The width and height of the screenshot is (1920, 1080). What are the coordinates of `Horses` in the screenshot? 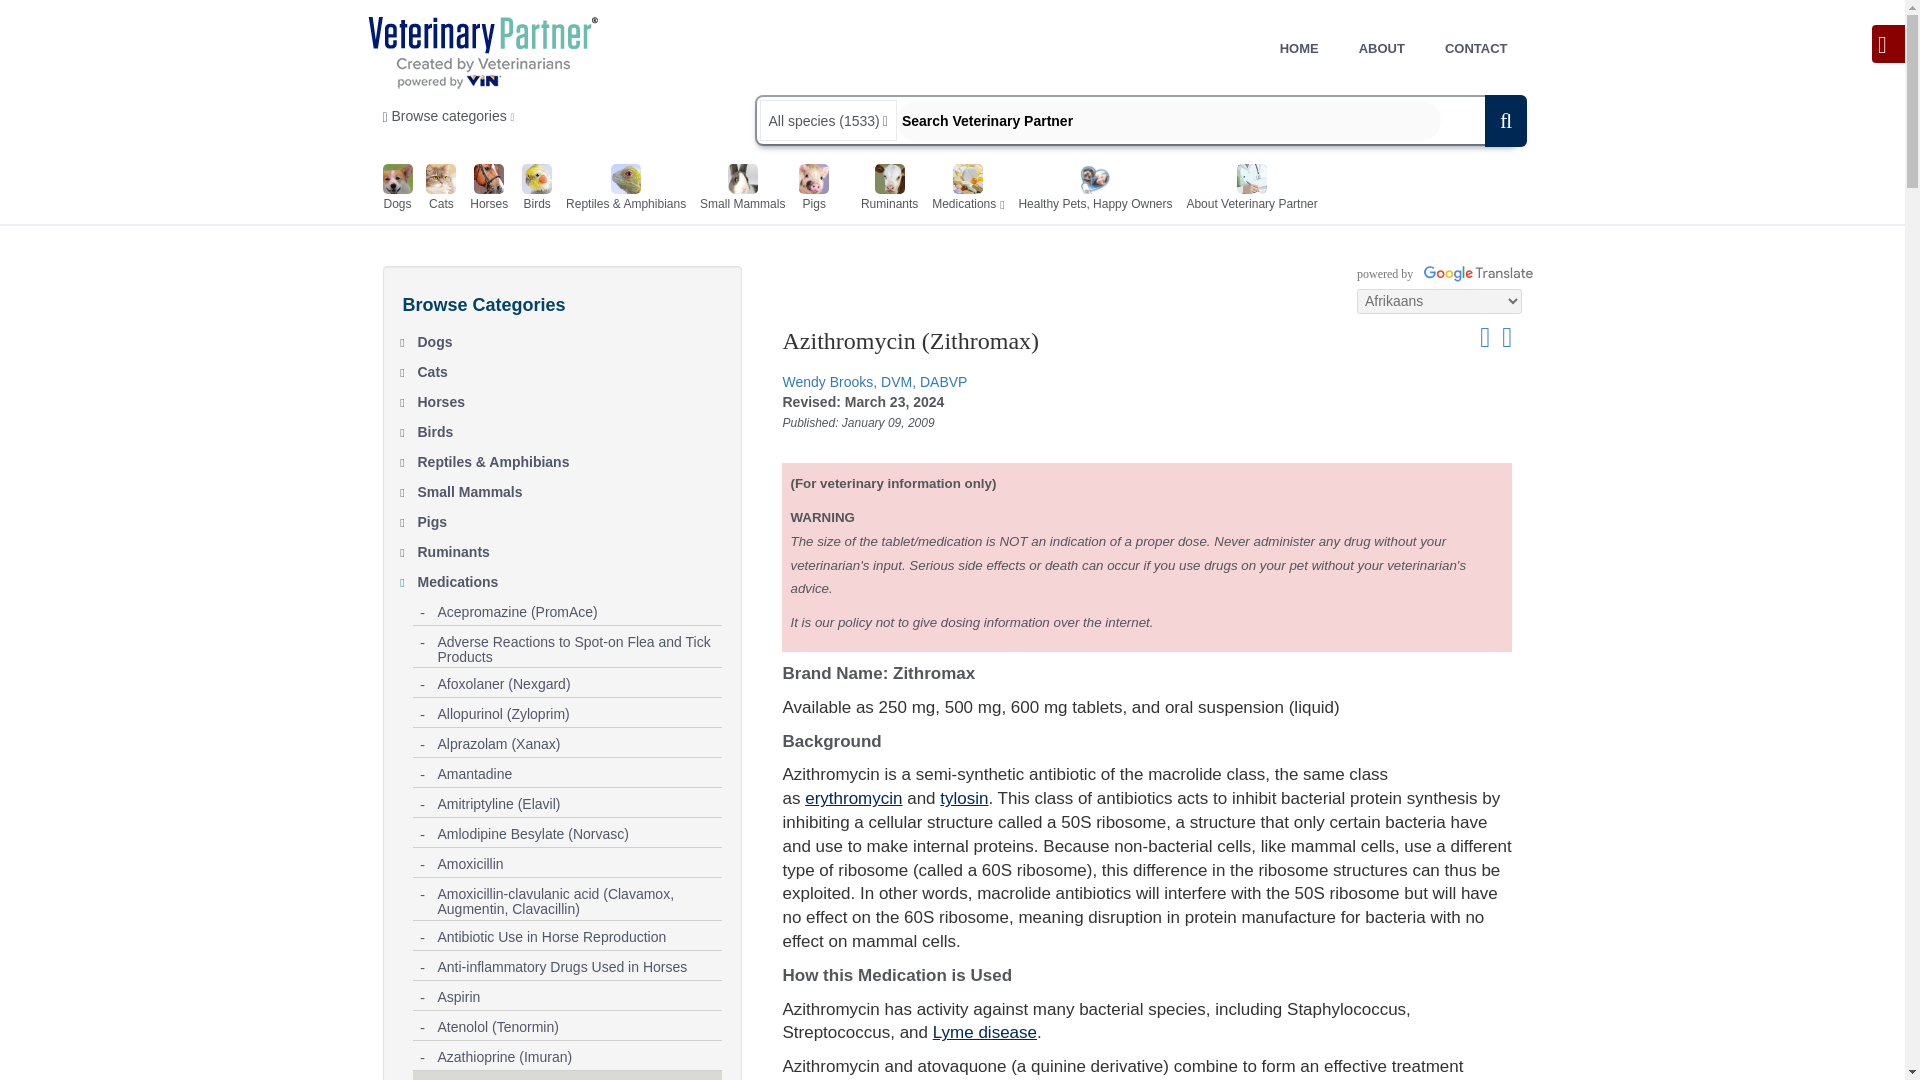 It's located at (489, 190).